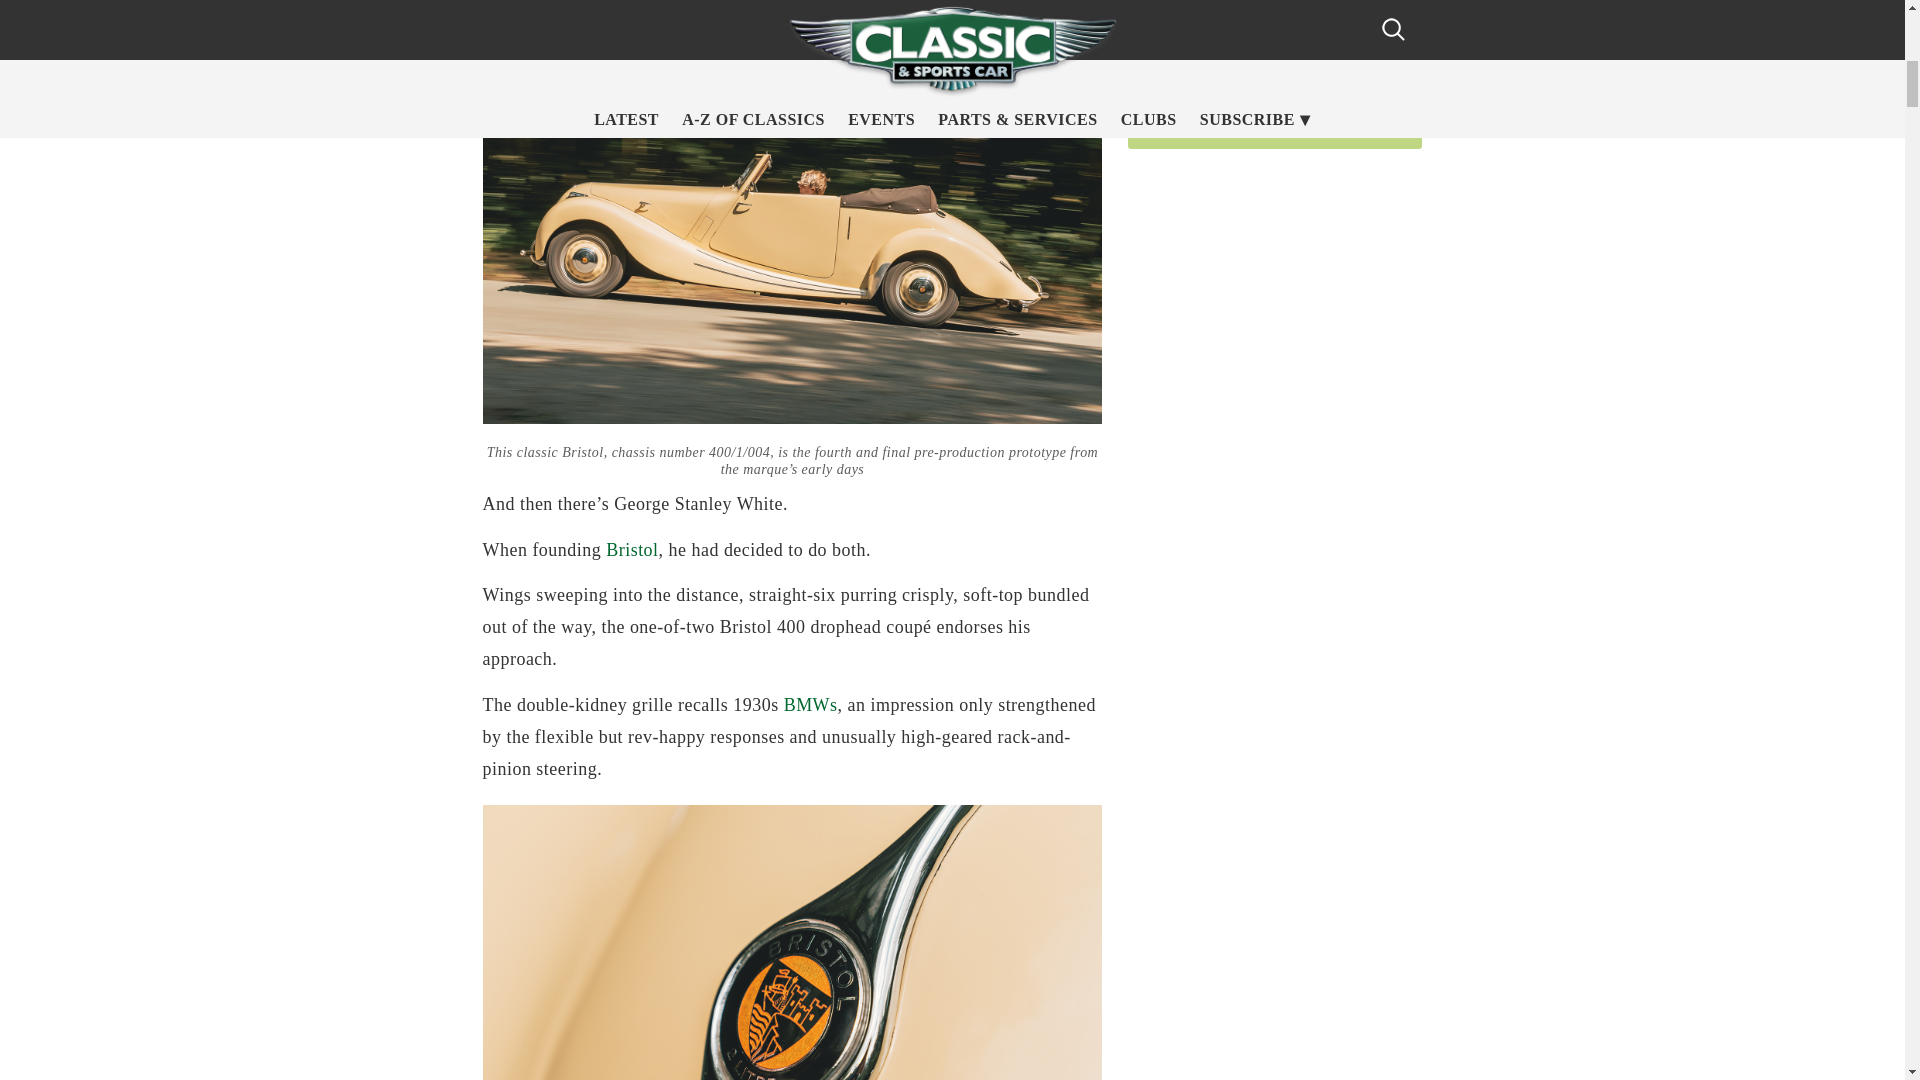  Describe the element at coordinates (1275, 128) in the screenshot. I see `All latest stories` at that location.